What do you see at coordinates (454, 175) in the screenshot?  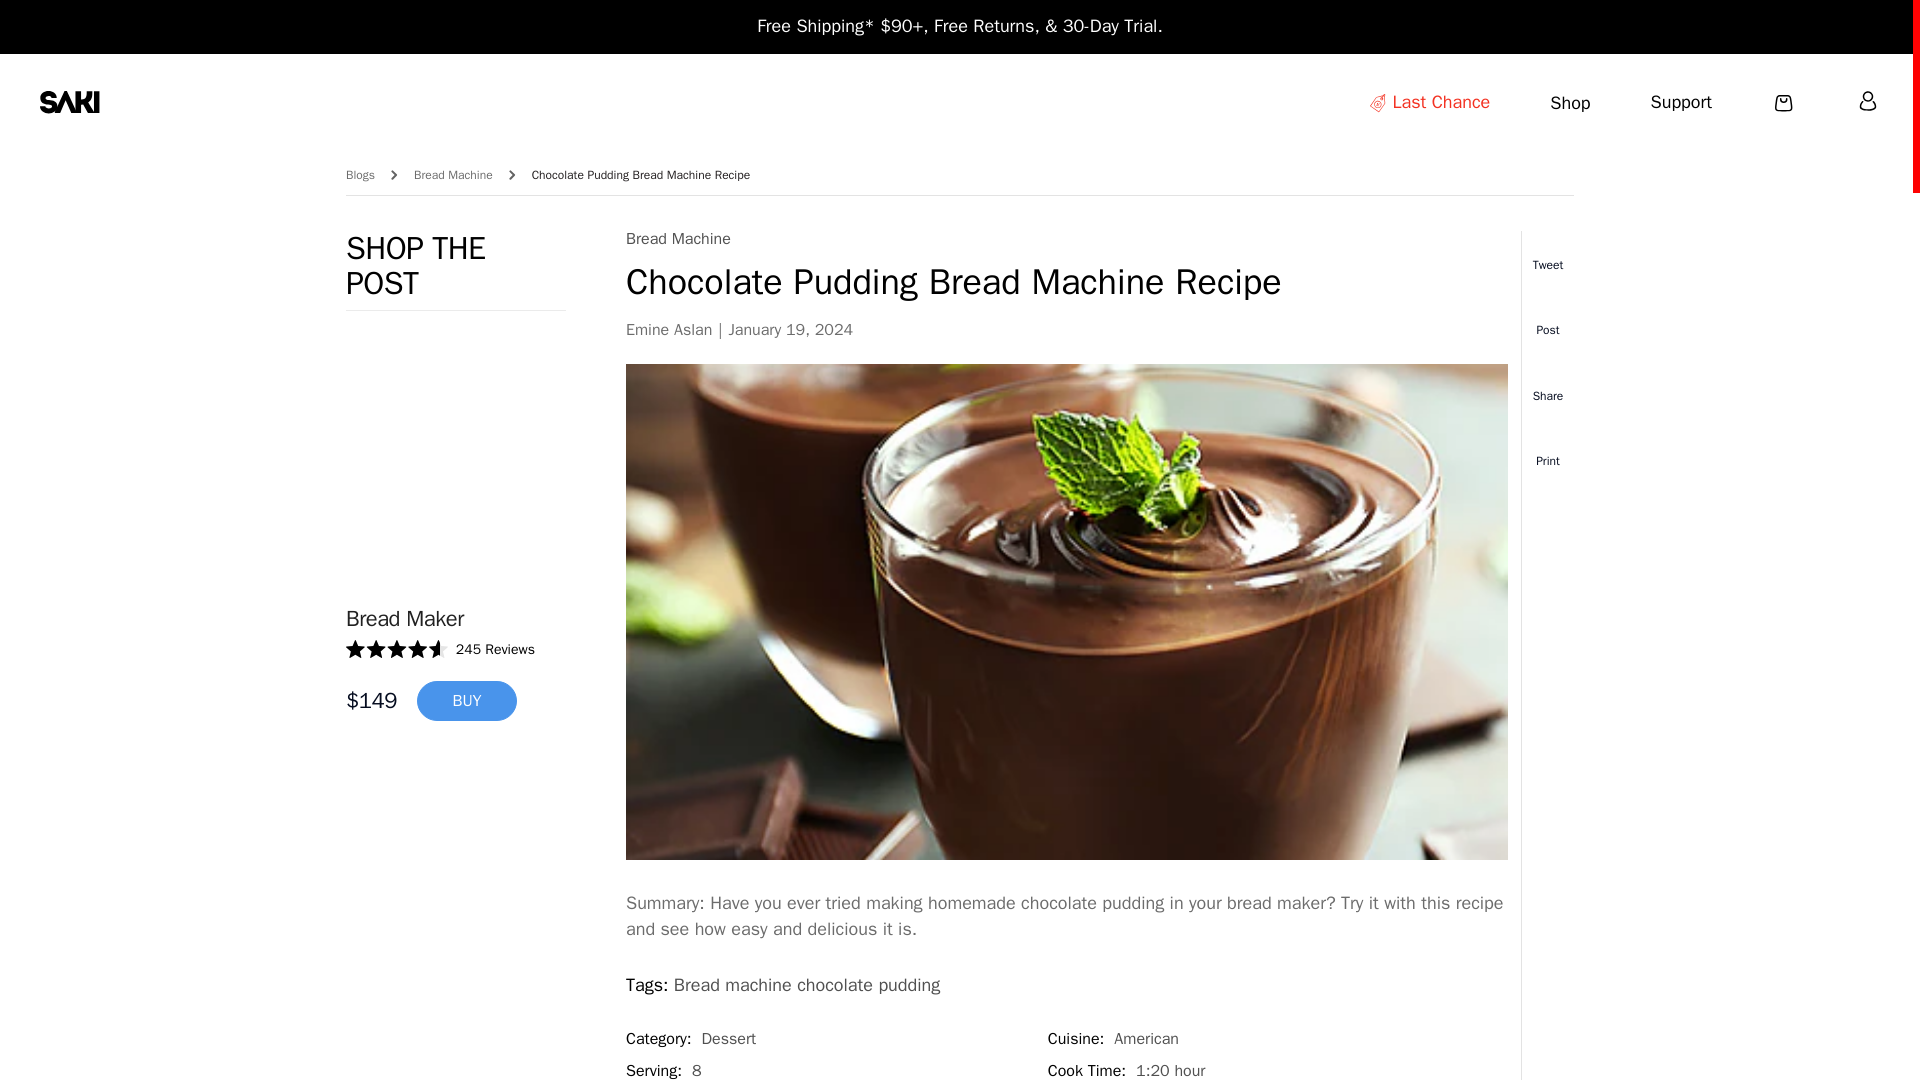 I see `Bread Machine` at bounding box center [454, 175].